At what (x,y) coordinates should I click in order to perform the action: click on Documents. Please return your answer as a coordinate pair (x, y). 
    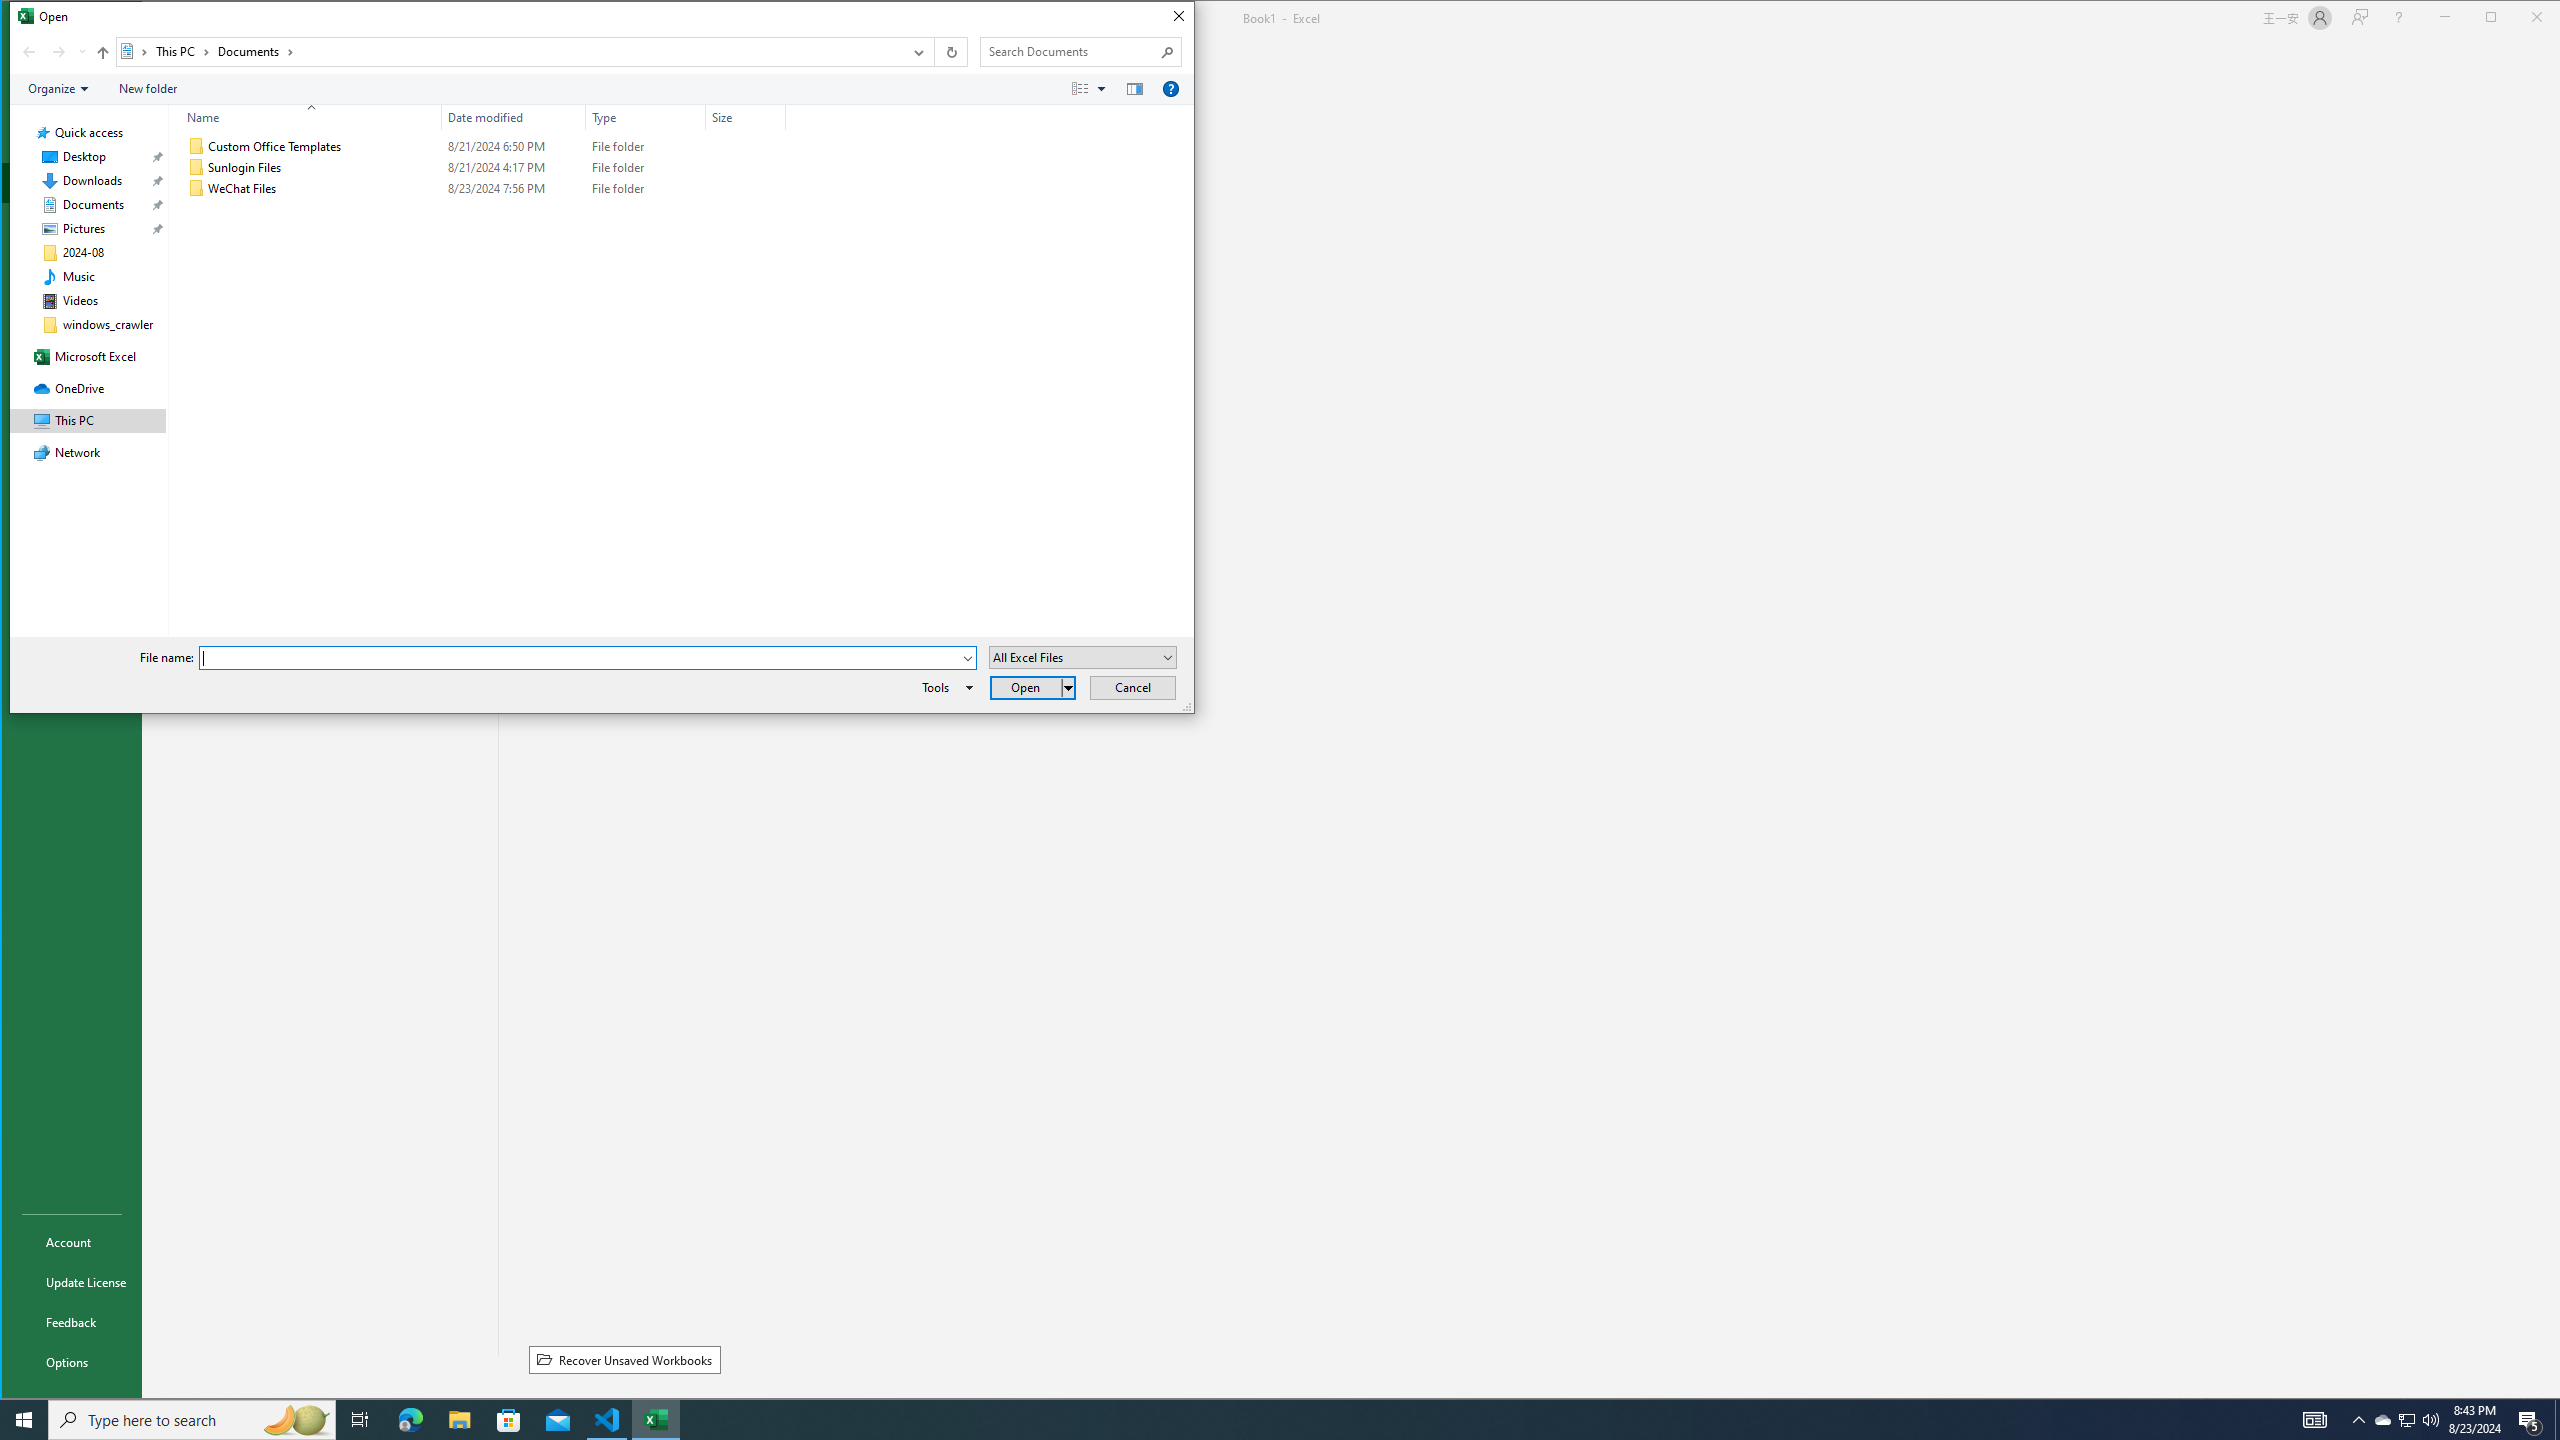
    Looking at the image, I should click on (256, 52).